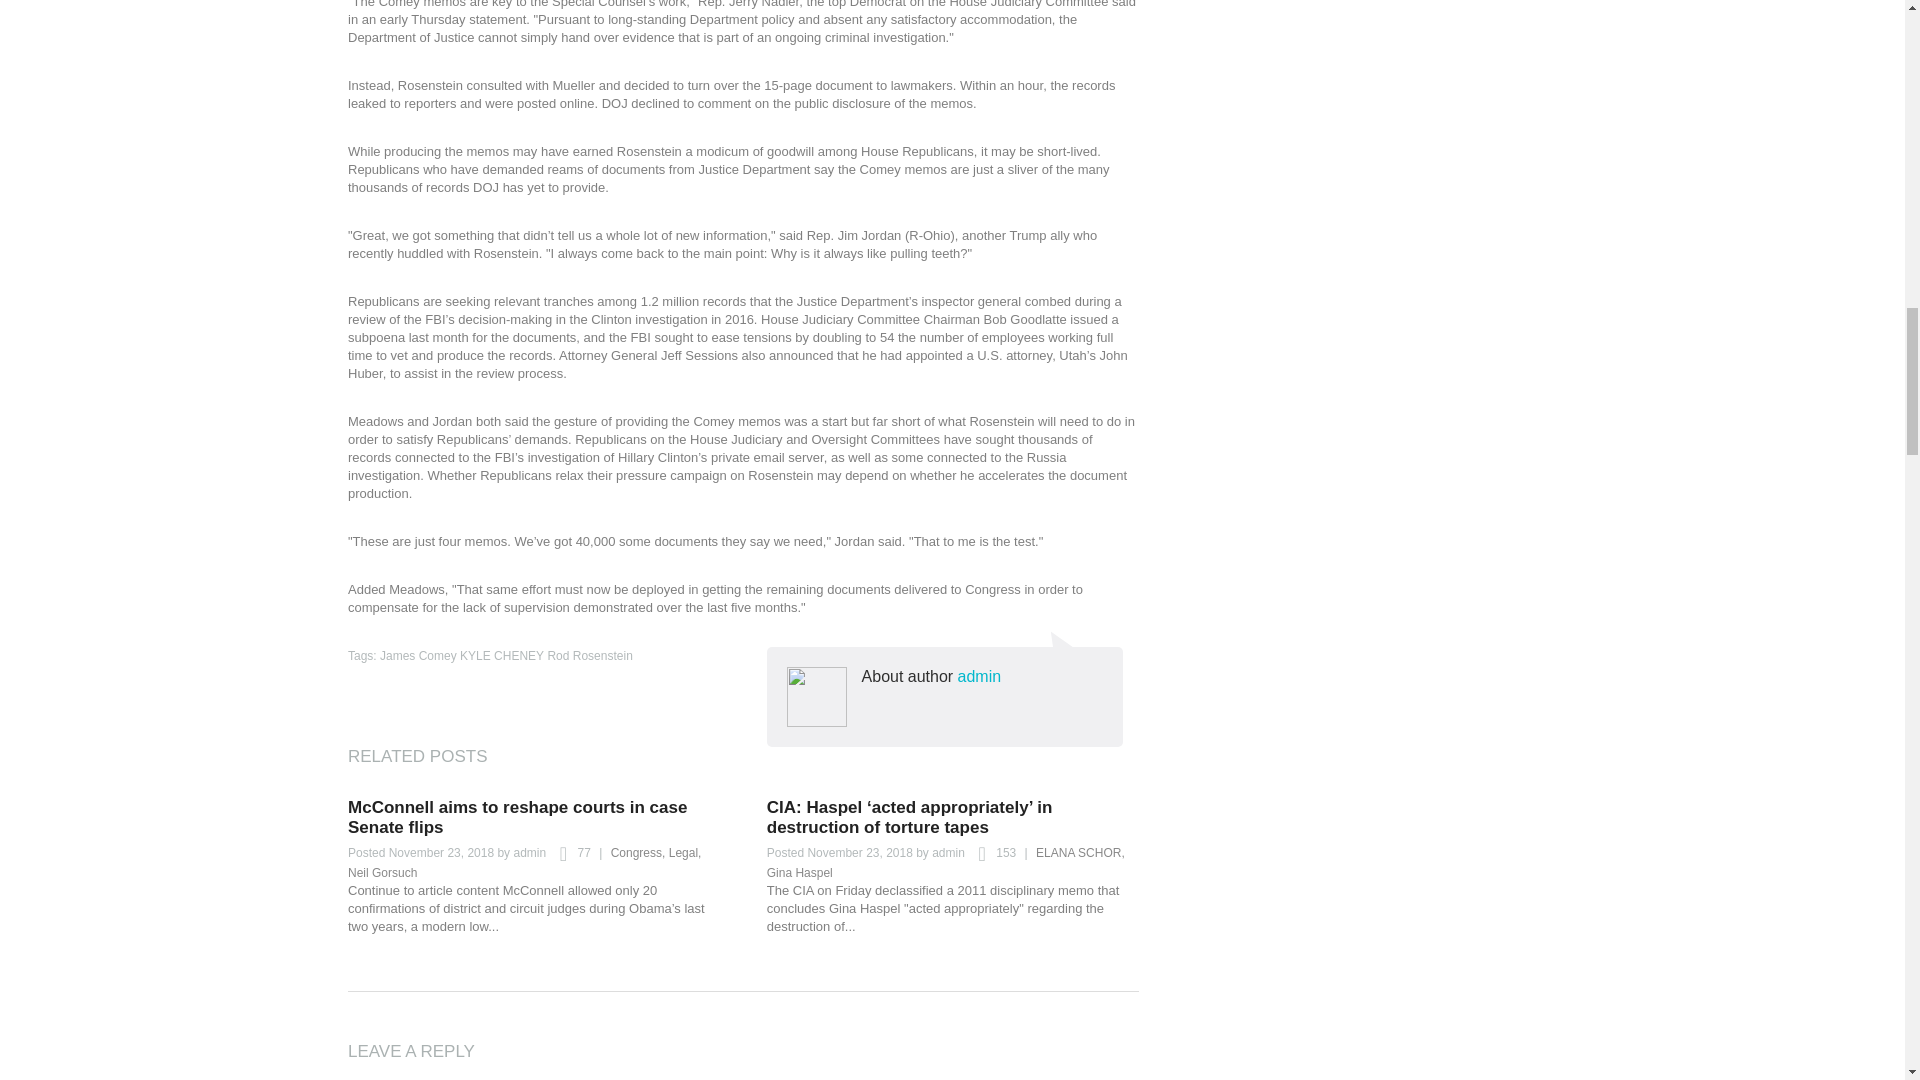  Describe the element at coordinates (991, 854) in the screenshot. I see `Views - 153` at that location.